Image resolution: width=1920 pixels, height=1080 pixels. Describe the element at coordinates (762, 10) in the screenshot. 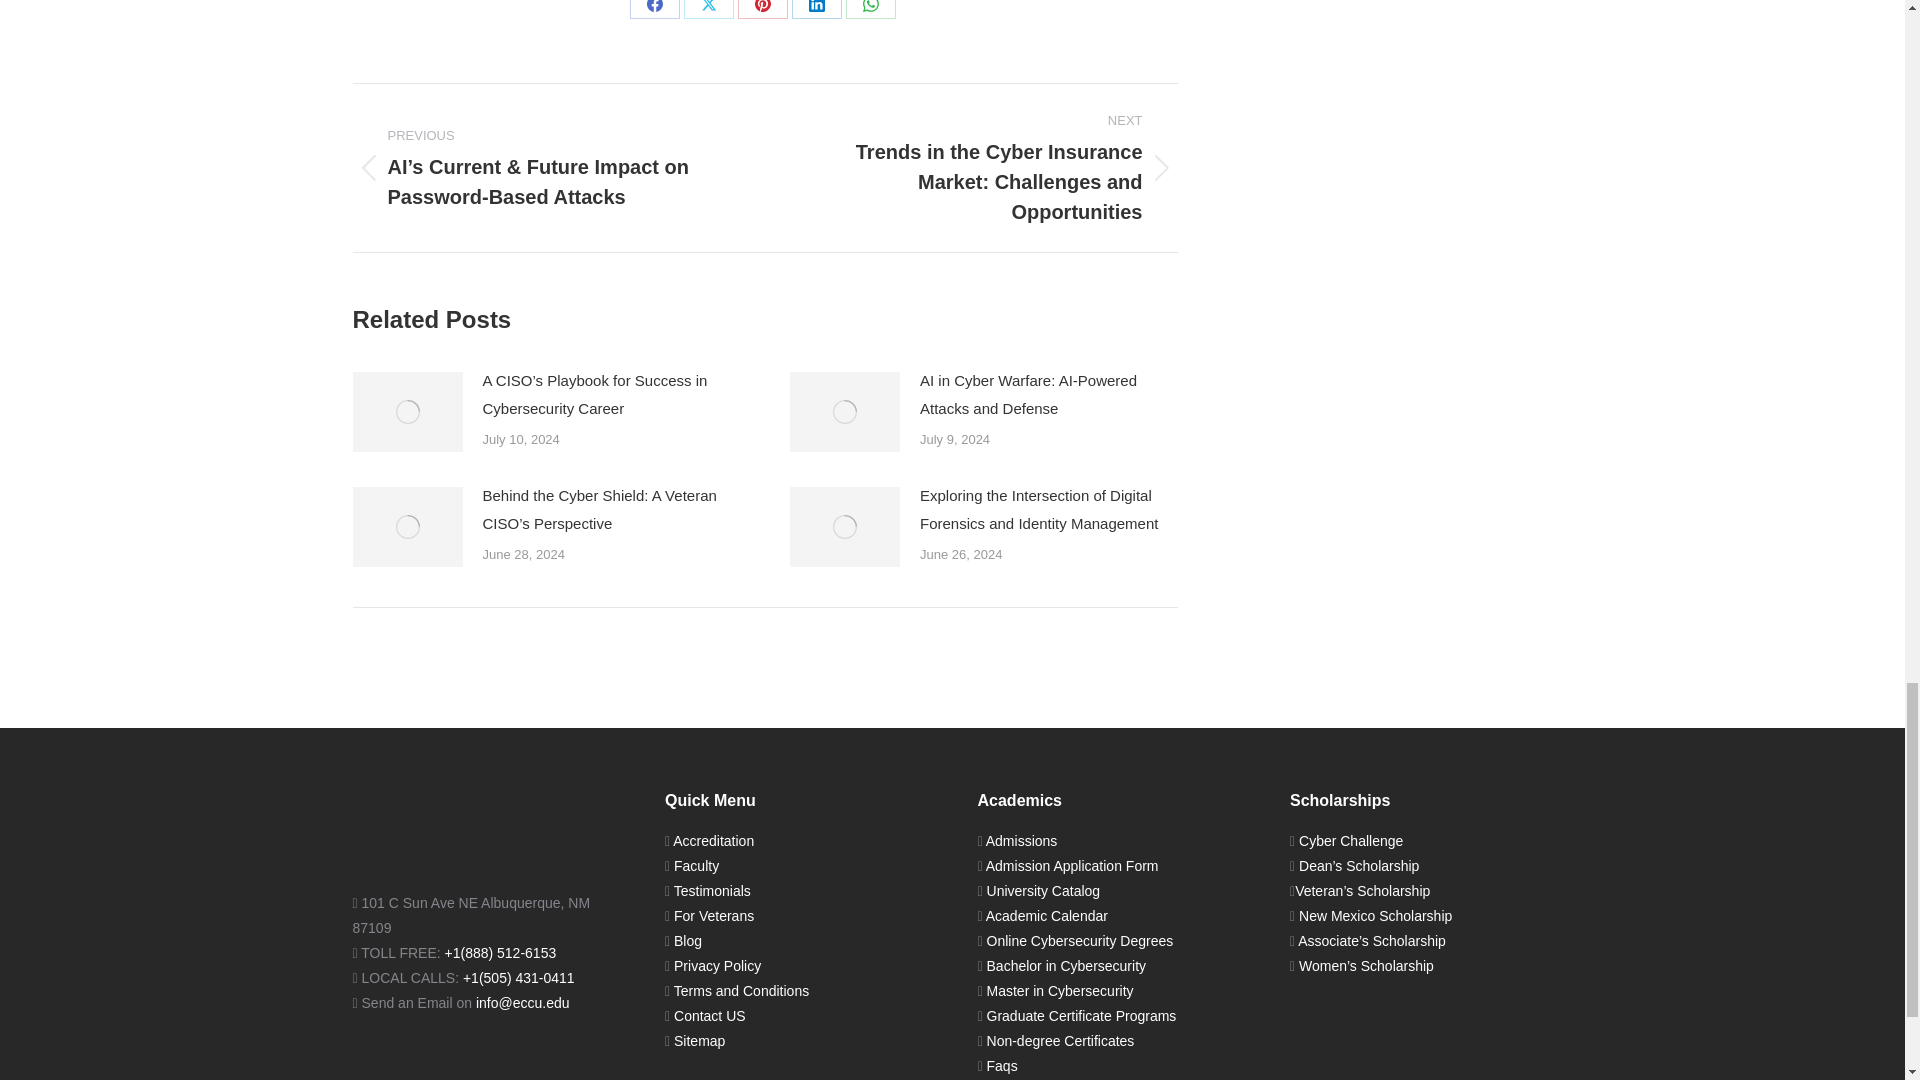

I see `Pinterest` at that location.